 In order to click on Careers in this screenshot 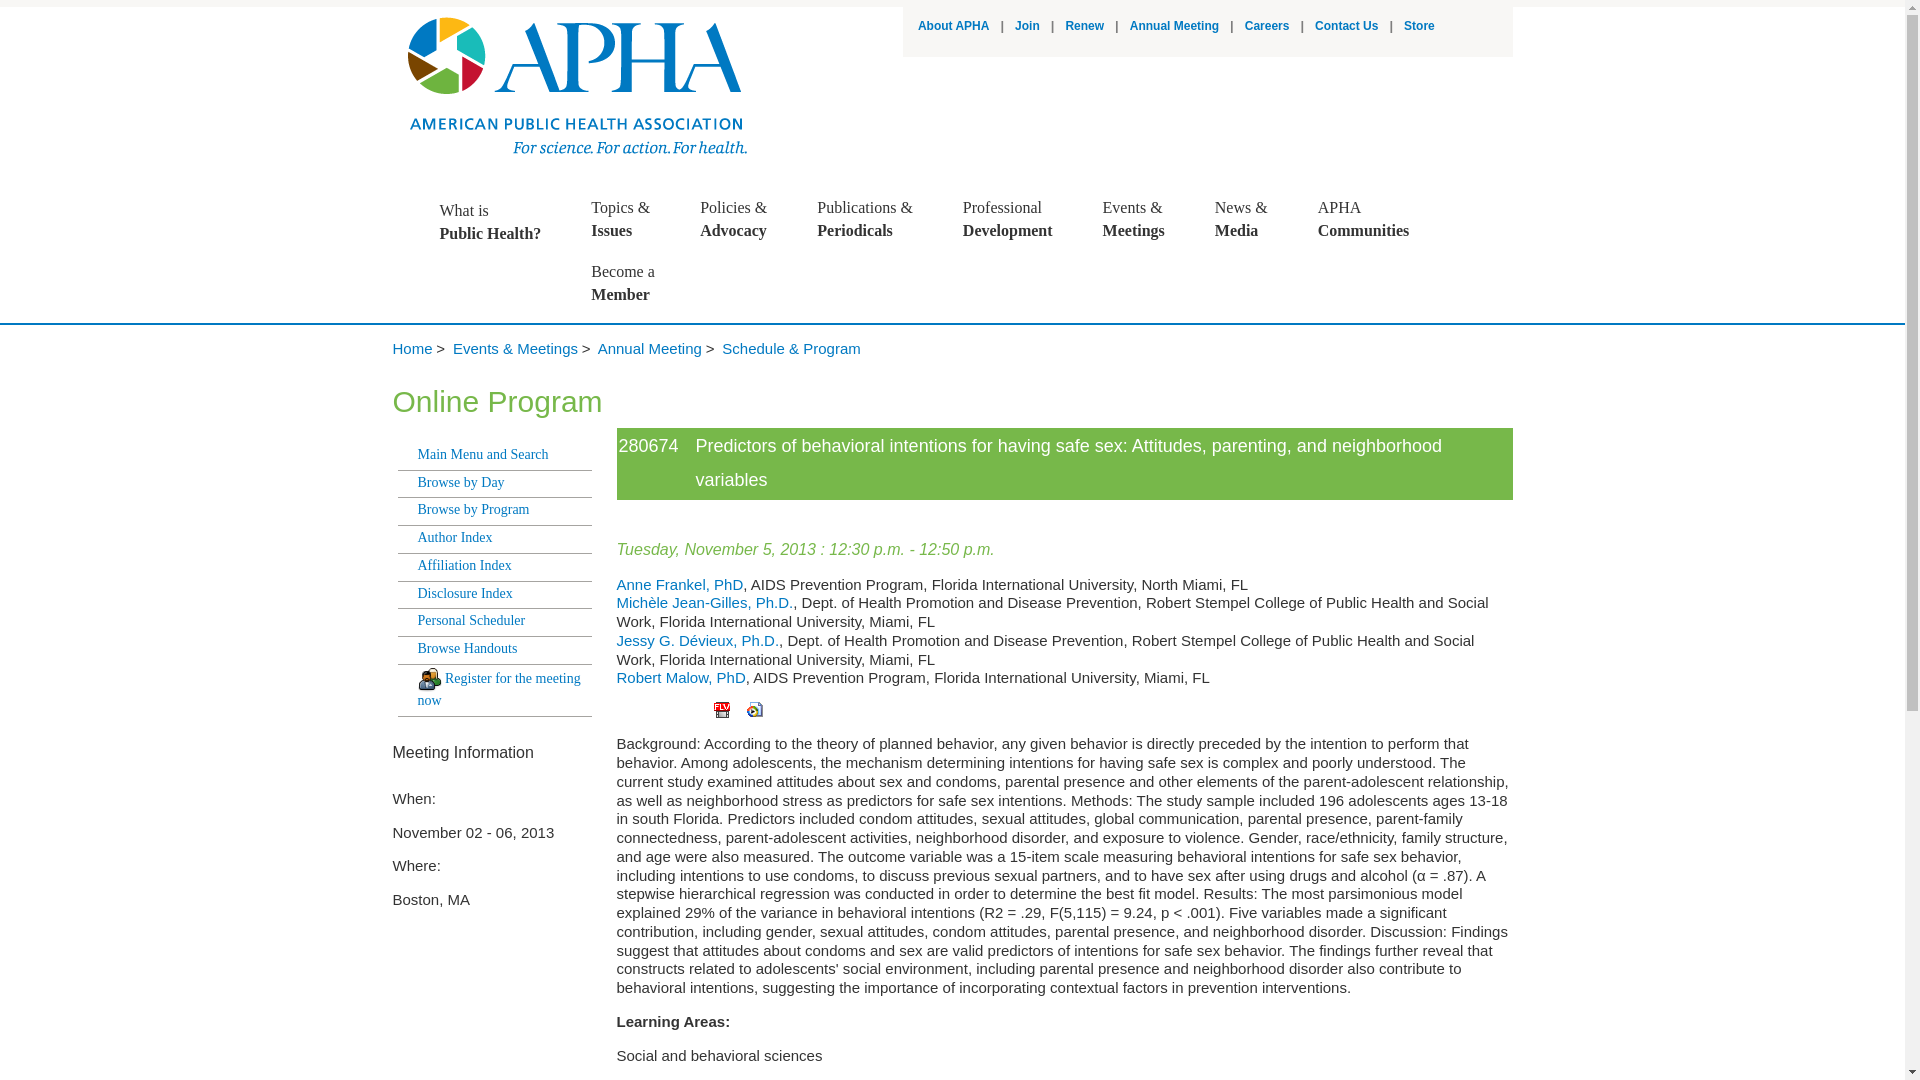, I will do `click(1346, 26)`.